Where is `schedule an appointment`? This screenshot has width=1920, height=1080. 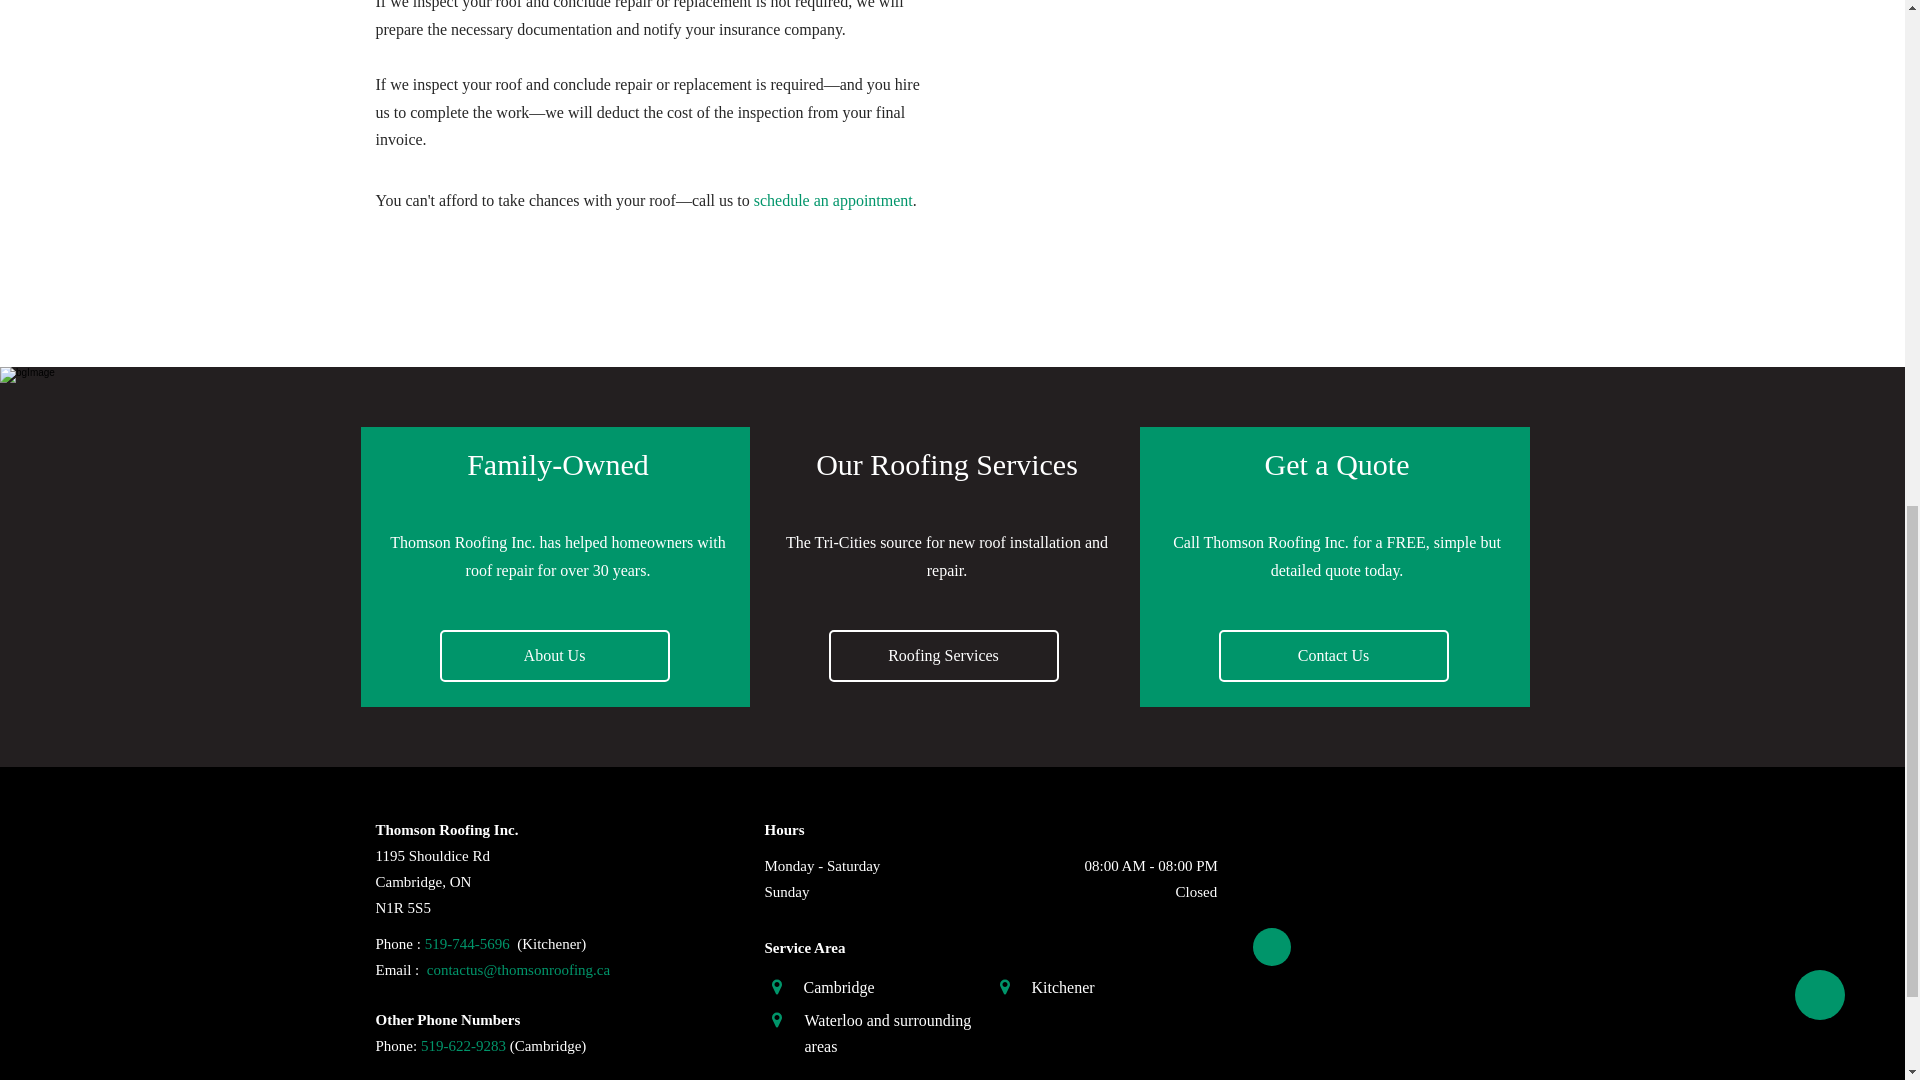 schedule an appointment is located at coordinates (832, 200).